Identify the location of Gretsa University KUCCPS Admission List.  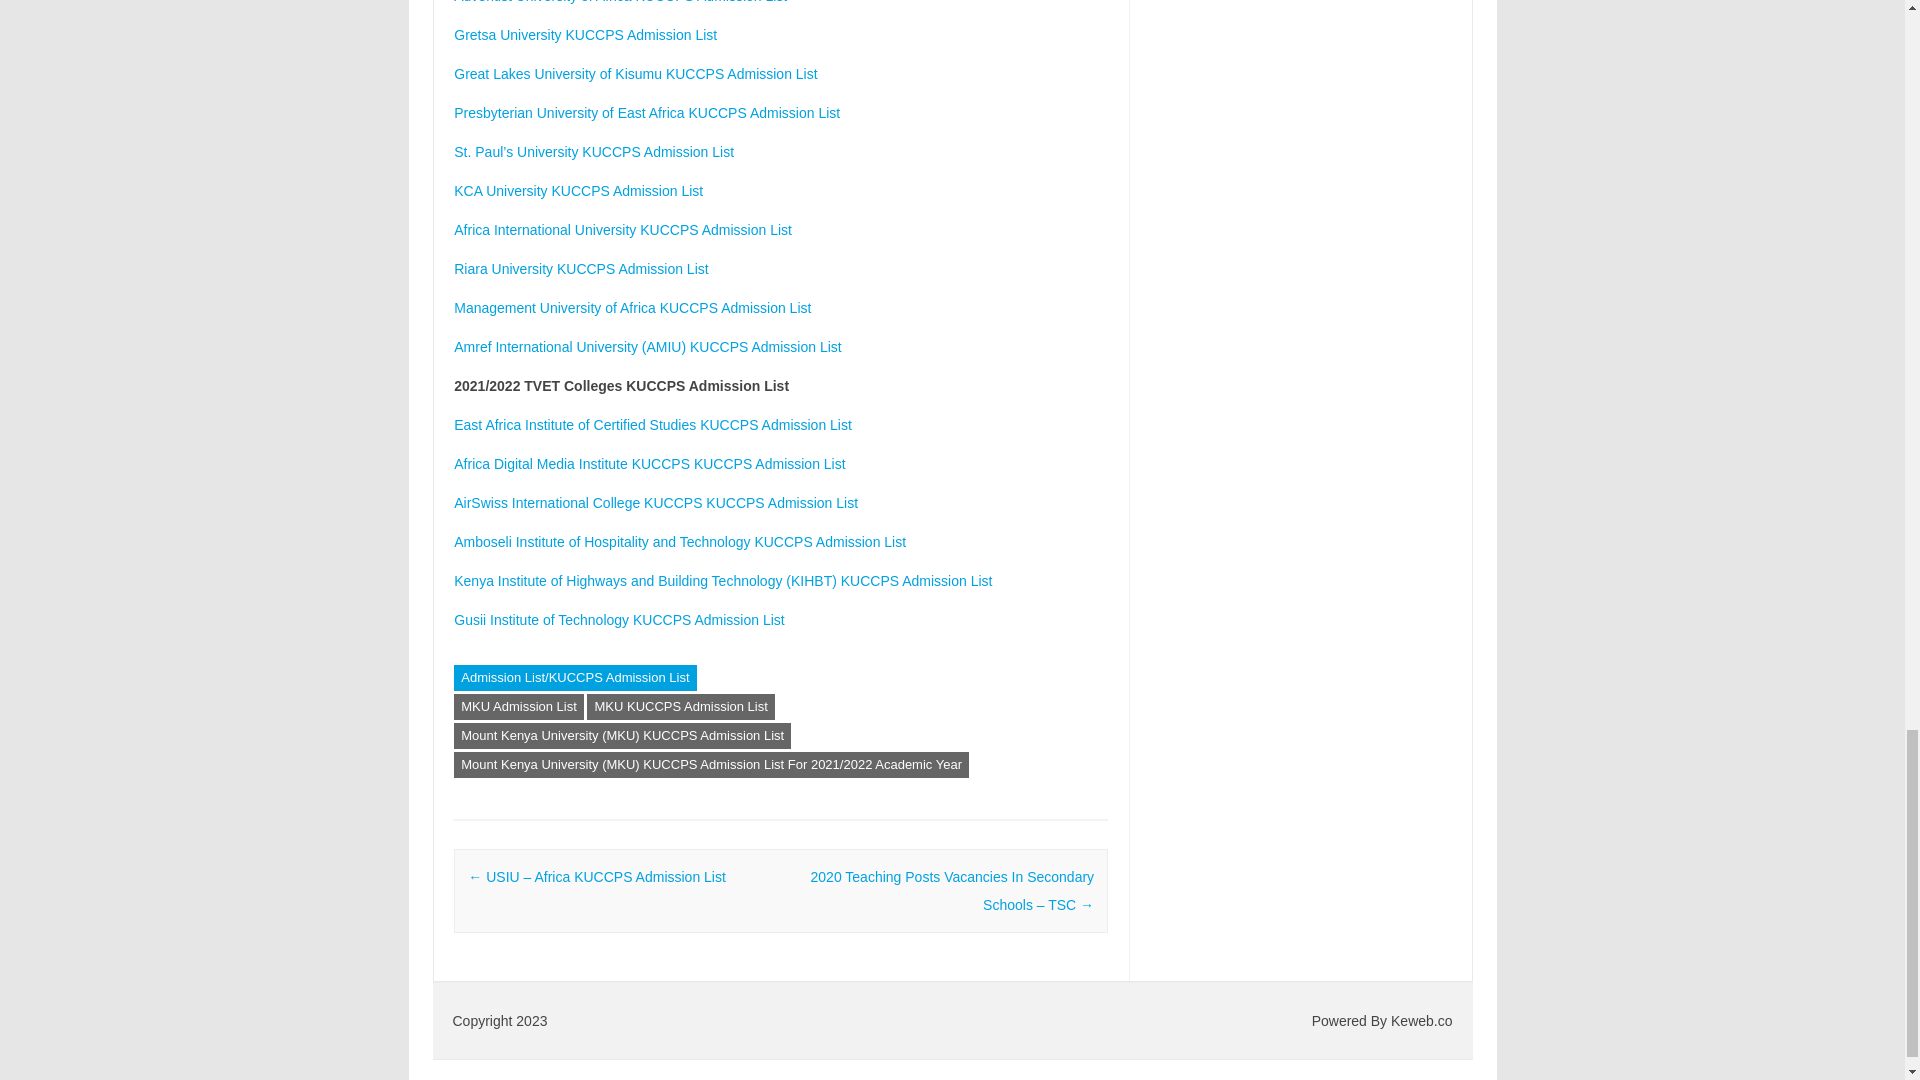
(584, 35).